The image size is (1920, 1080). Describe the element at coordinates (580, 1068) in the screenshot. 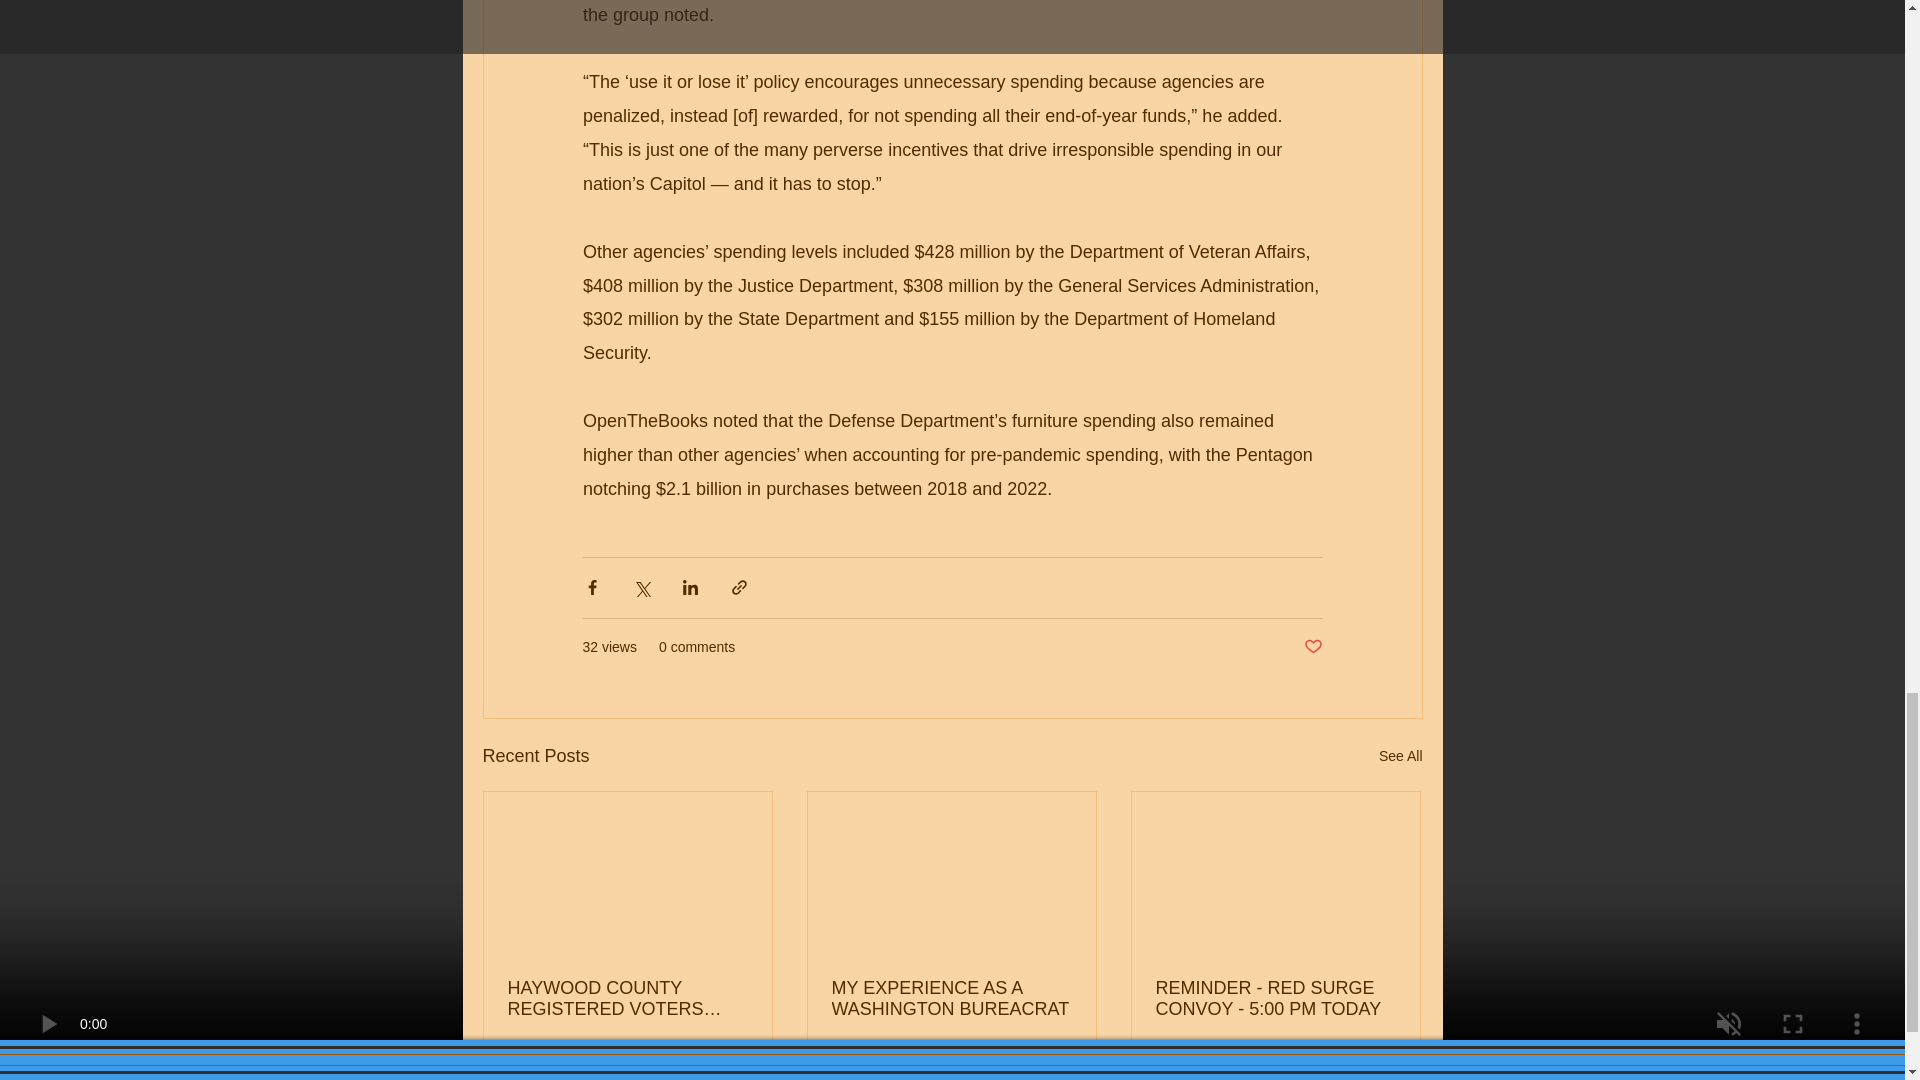

I see `REMINDER - RED SURGE CONVOY - 5:00 PM TODAY` at that location.